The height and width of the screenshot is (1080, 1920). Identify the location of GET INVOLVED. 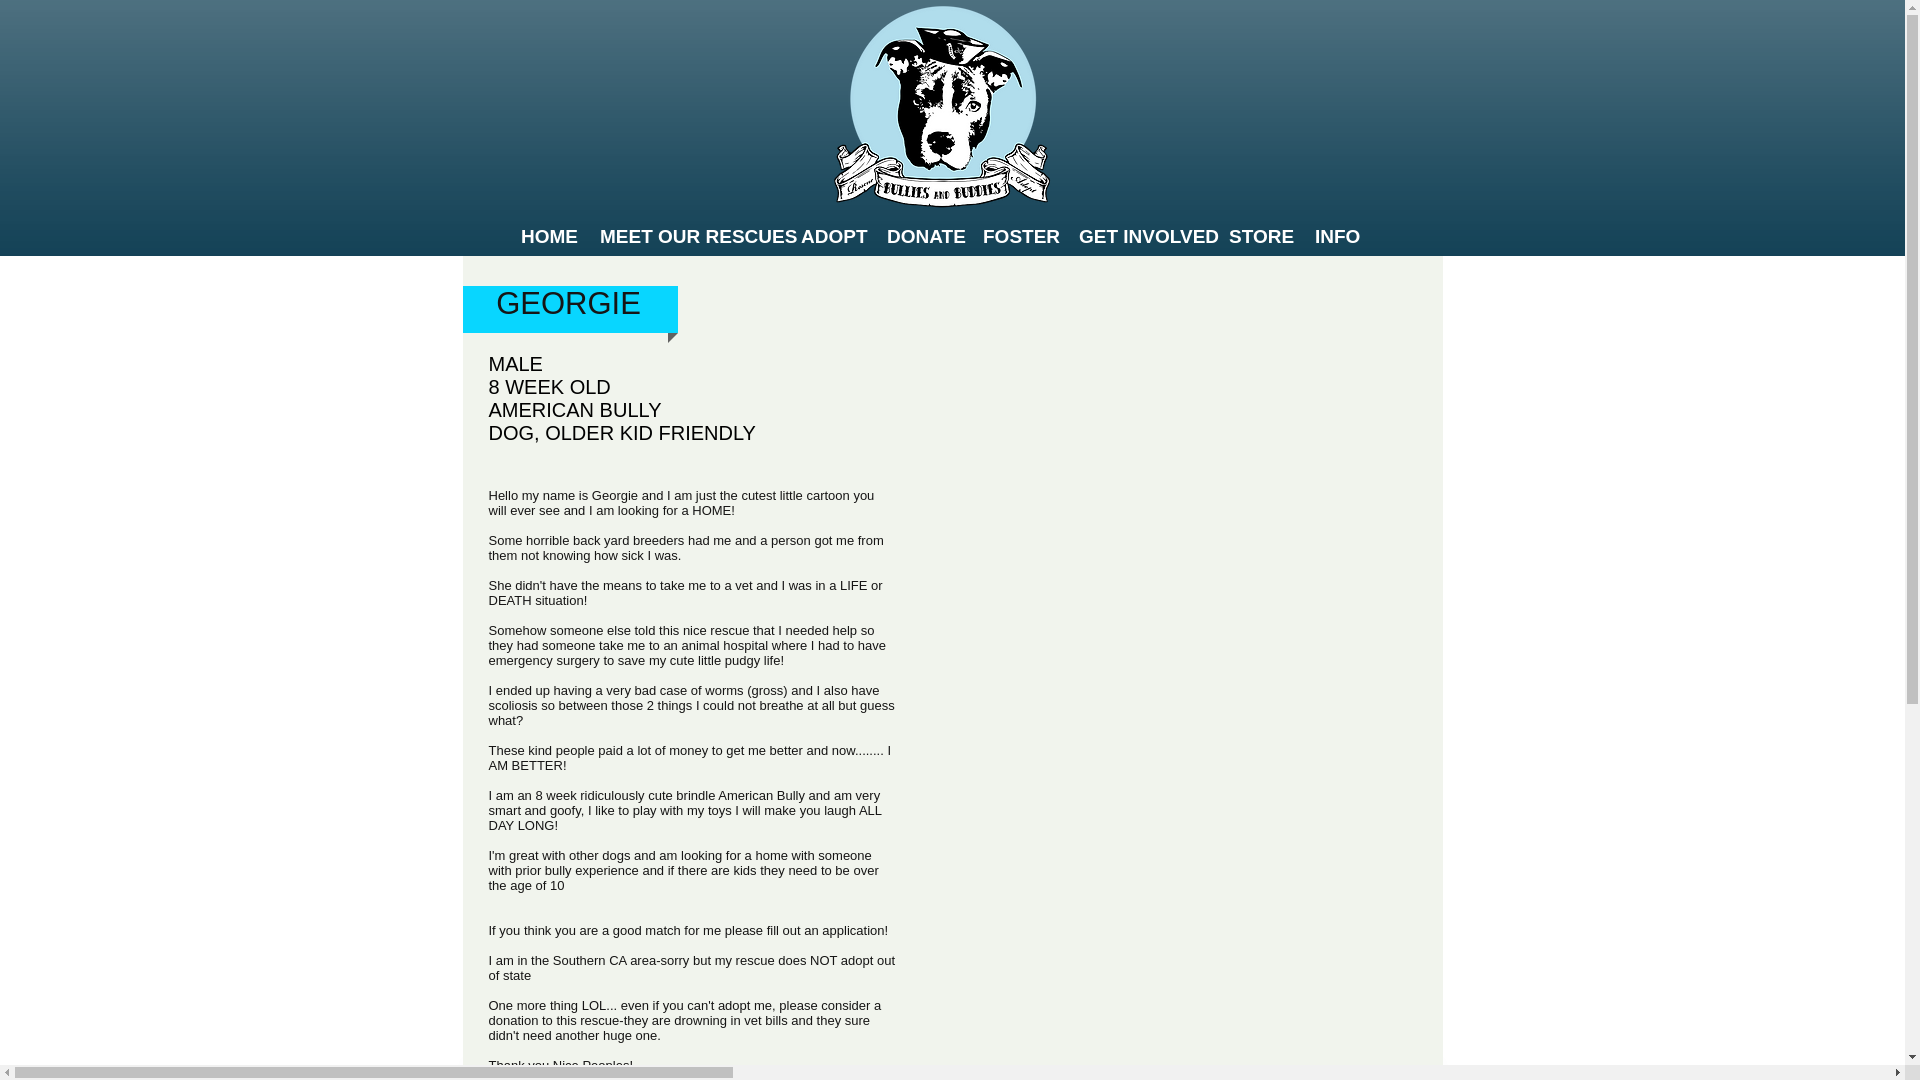
(1138, 231).